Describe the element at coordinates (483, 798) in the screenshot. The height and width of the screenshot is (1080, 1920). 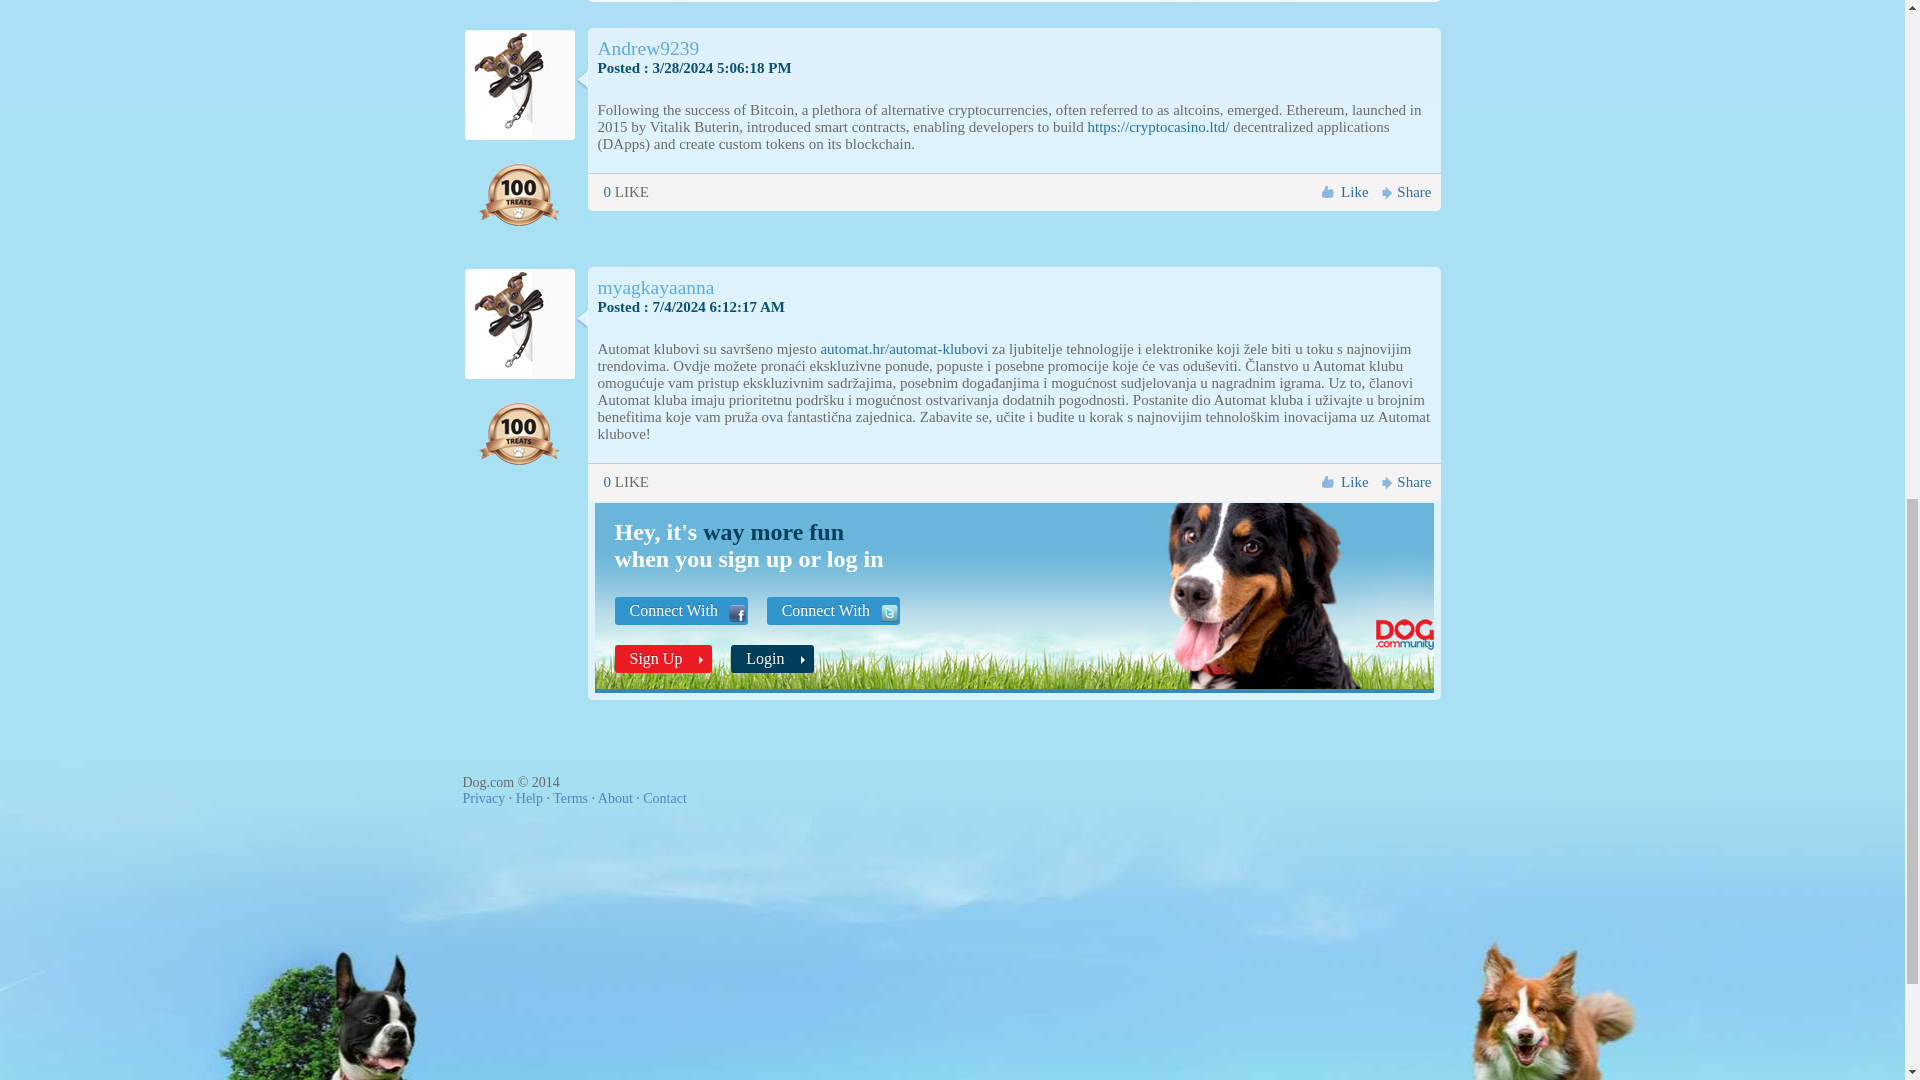
I see `Privacy Policy` at that location.